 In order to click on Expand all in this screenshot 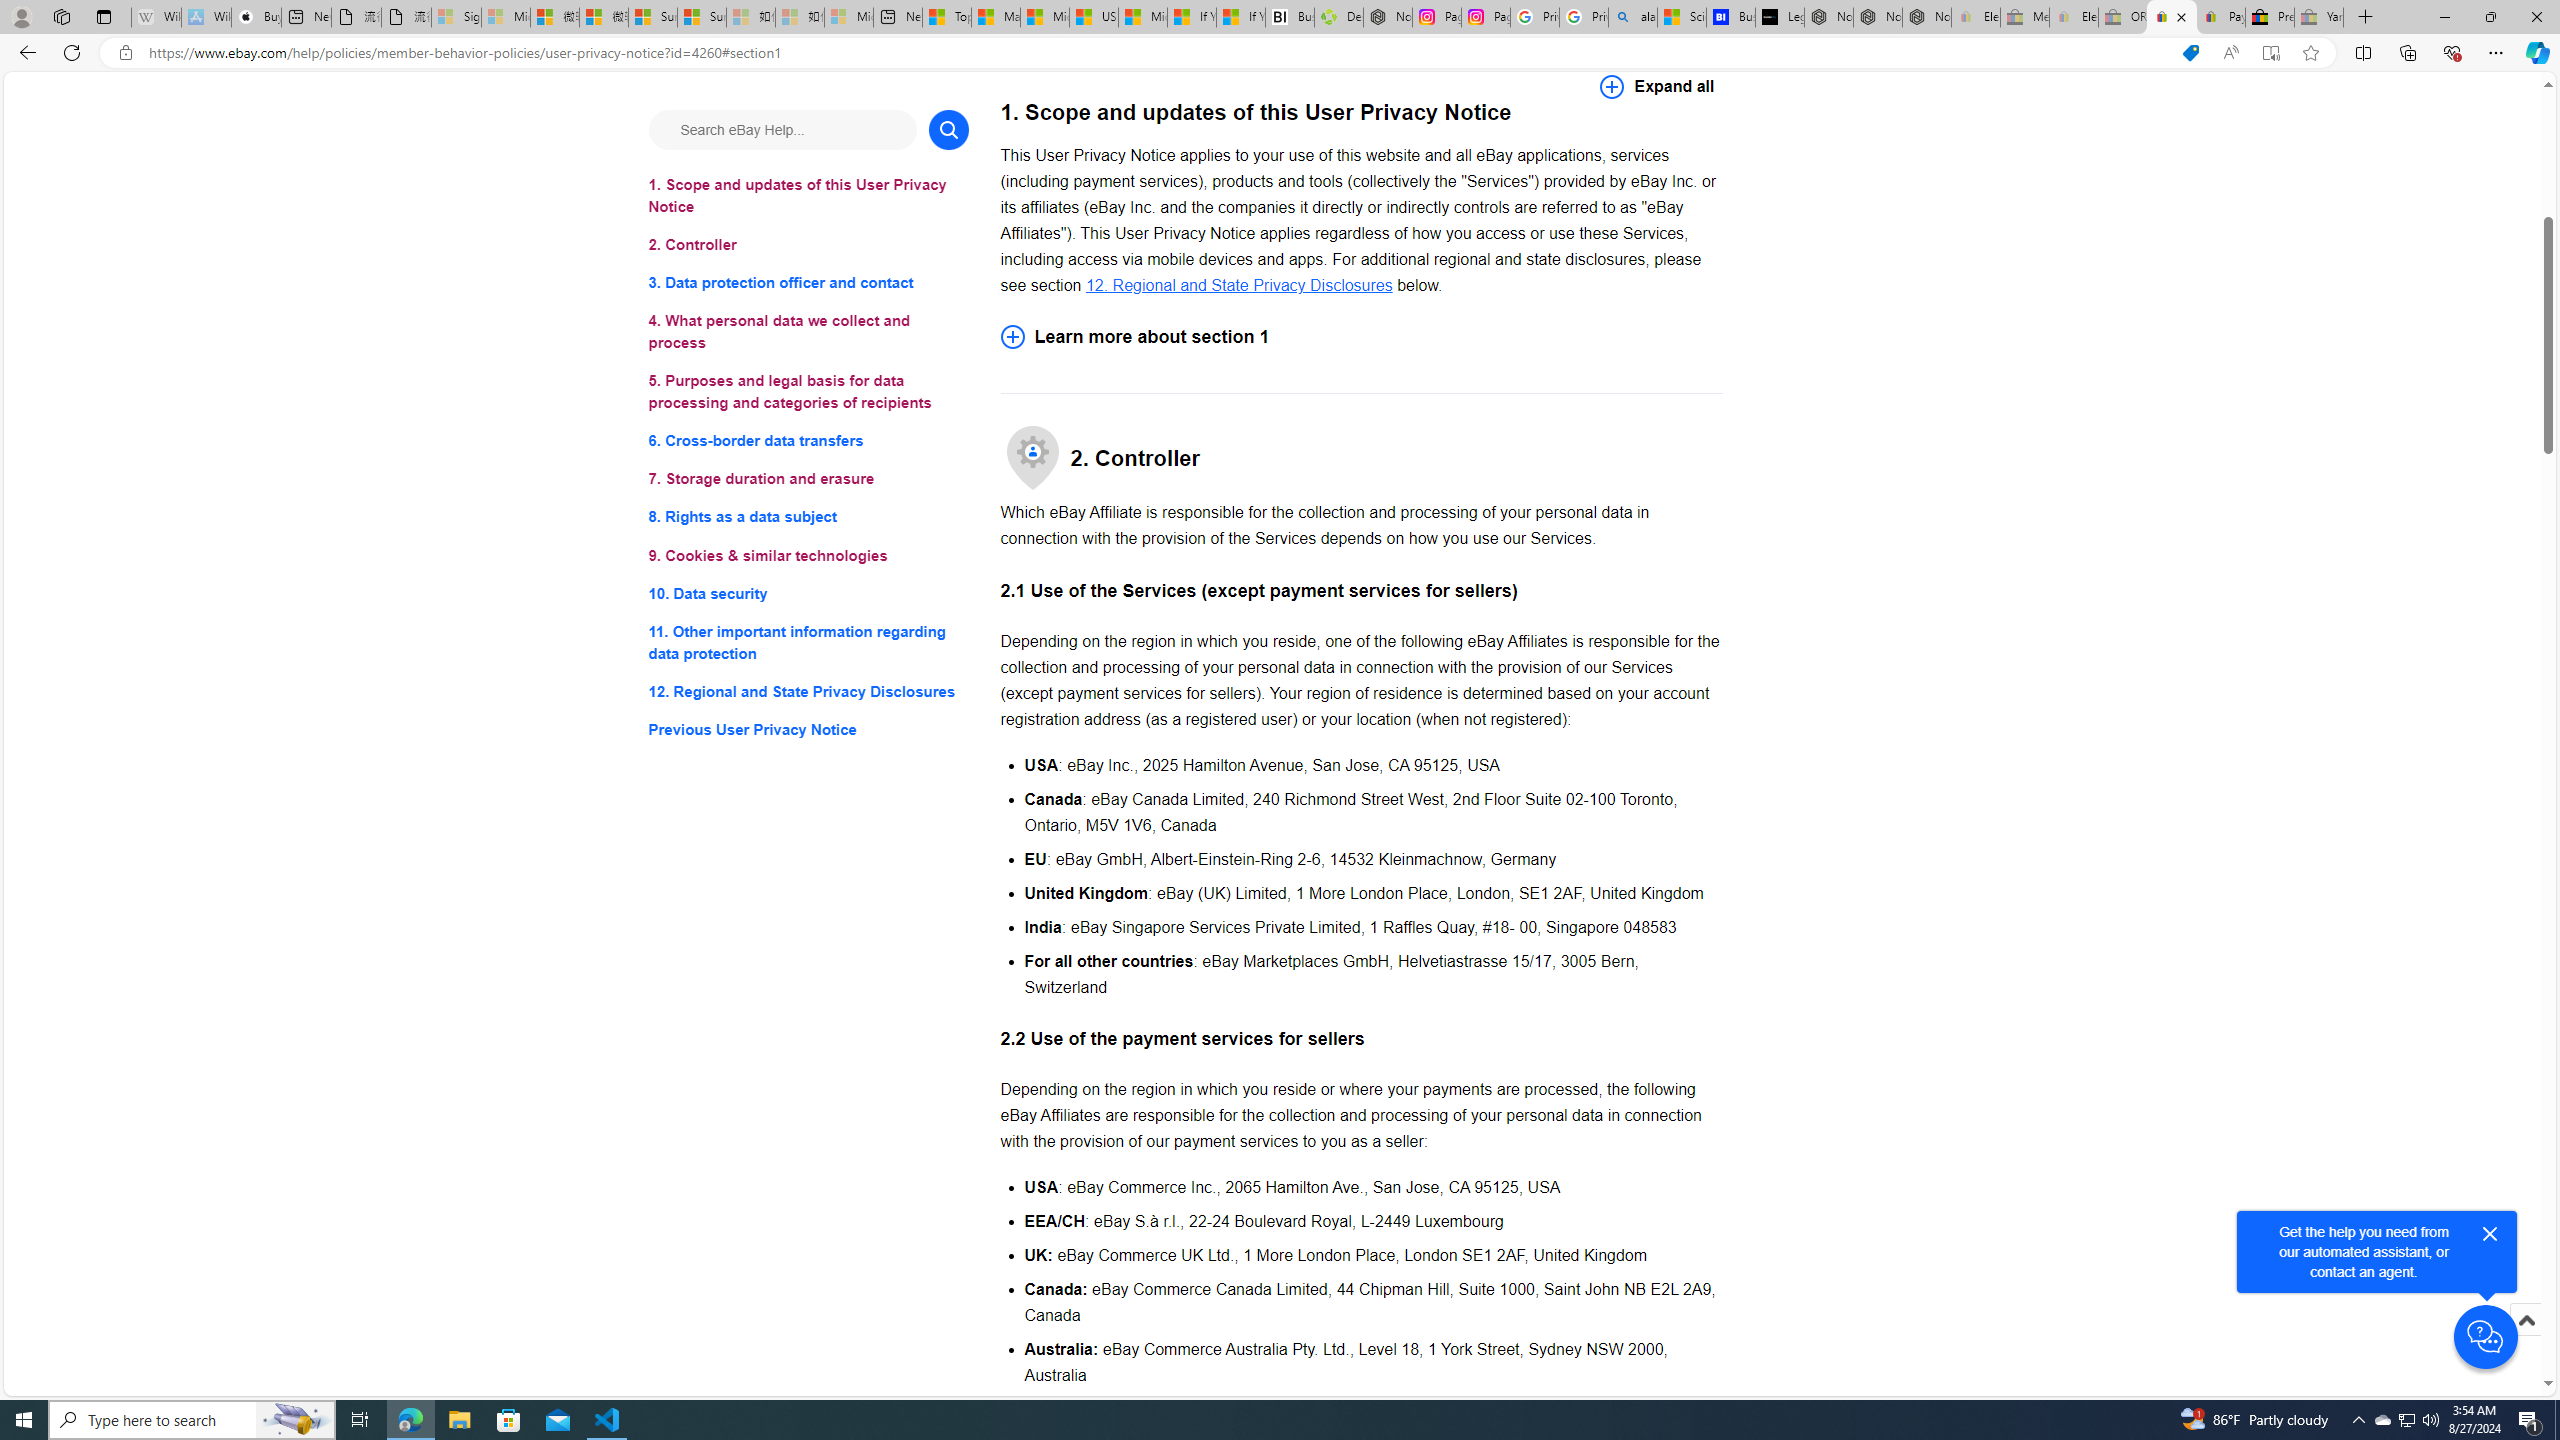, I will do `click(1657, 86)`.